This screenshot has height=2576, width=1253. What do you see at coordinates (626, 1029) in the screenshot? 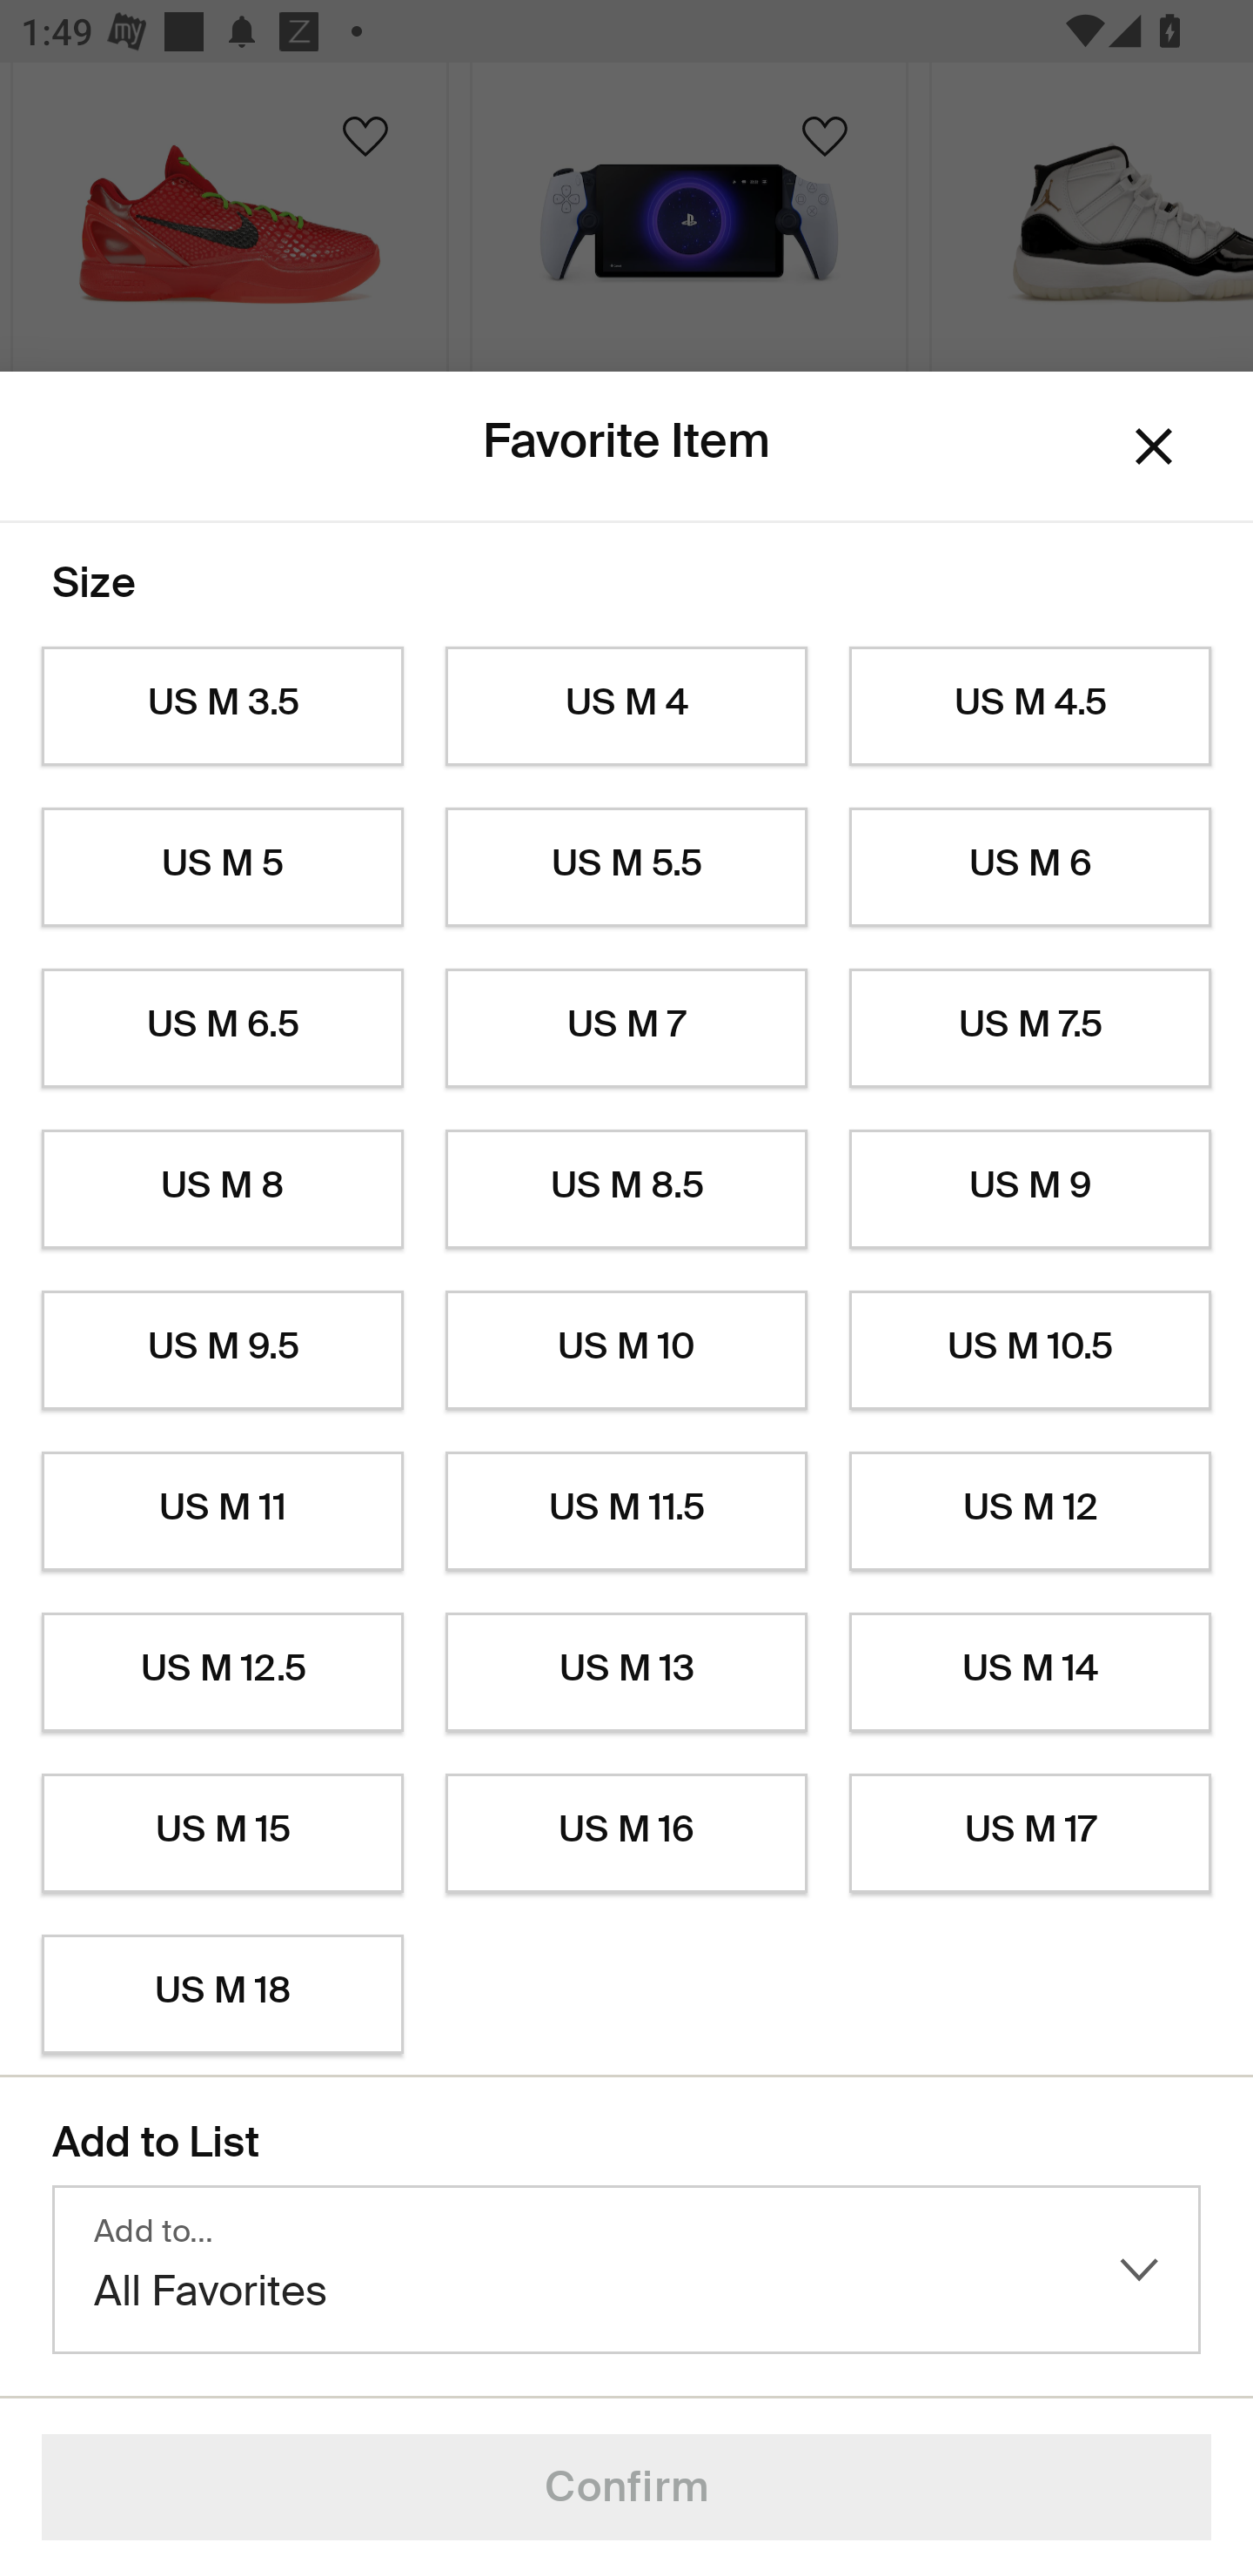
I see `US M 7` at bounding box center [626, 1029].